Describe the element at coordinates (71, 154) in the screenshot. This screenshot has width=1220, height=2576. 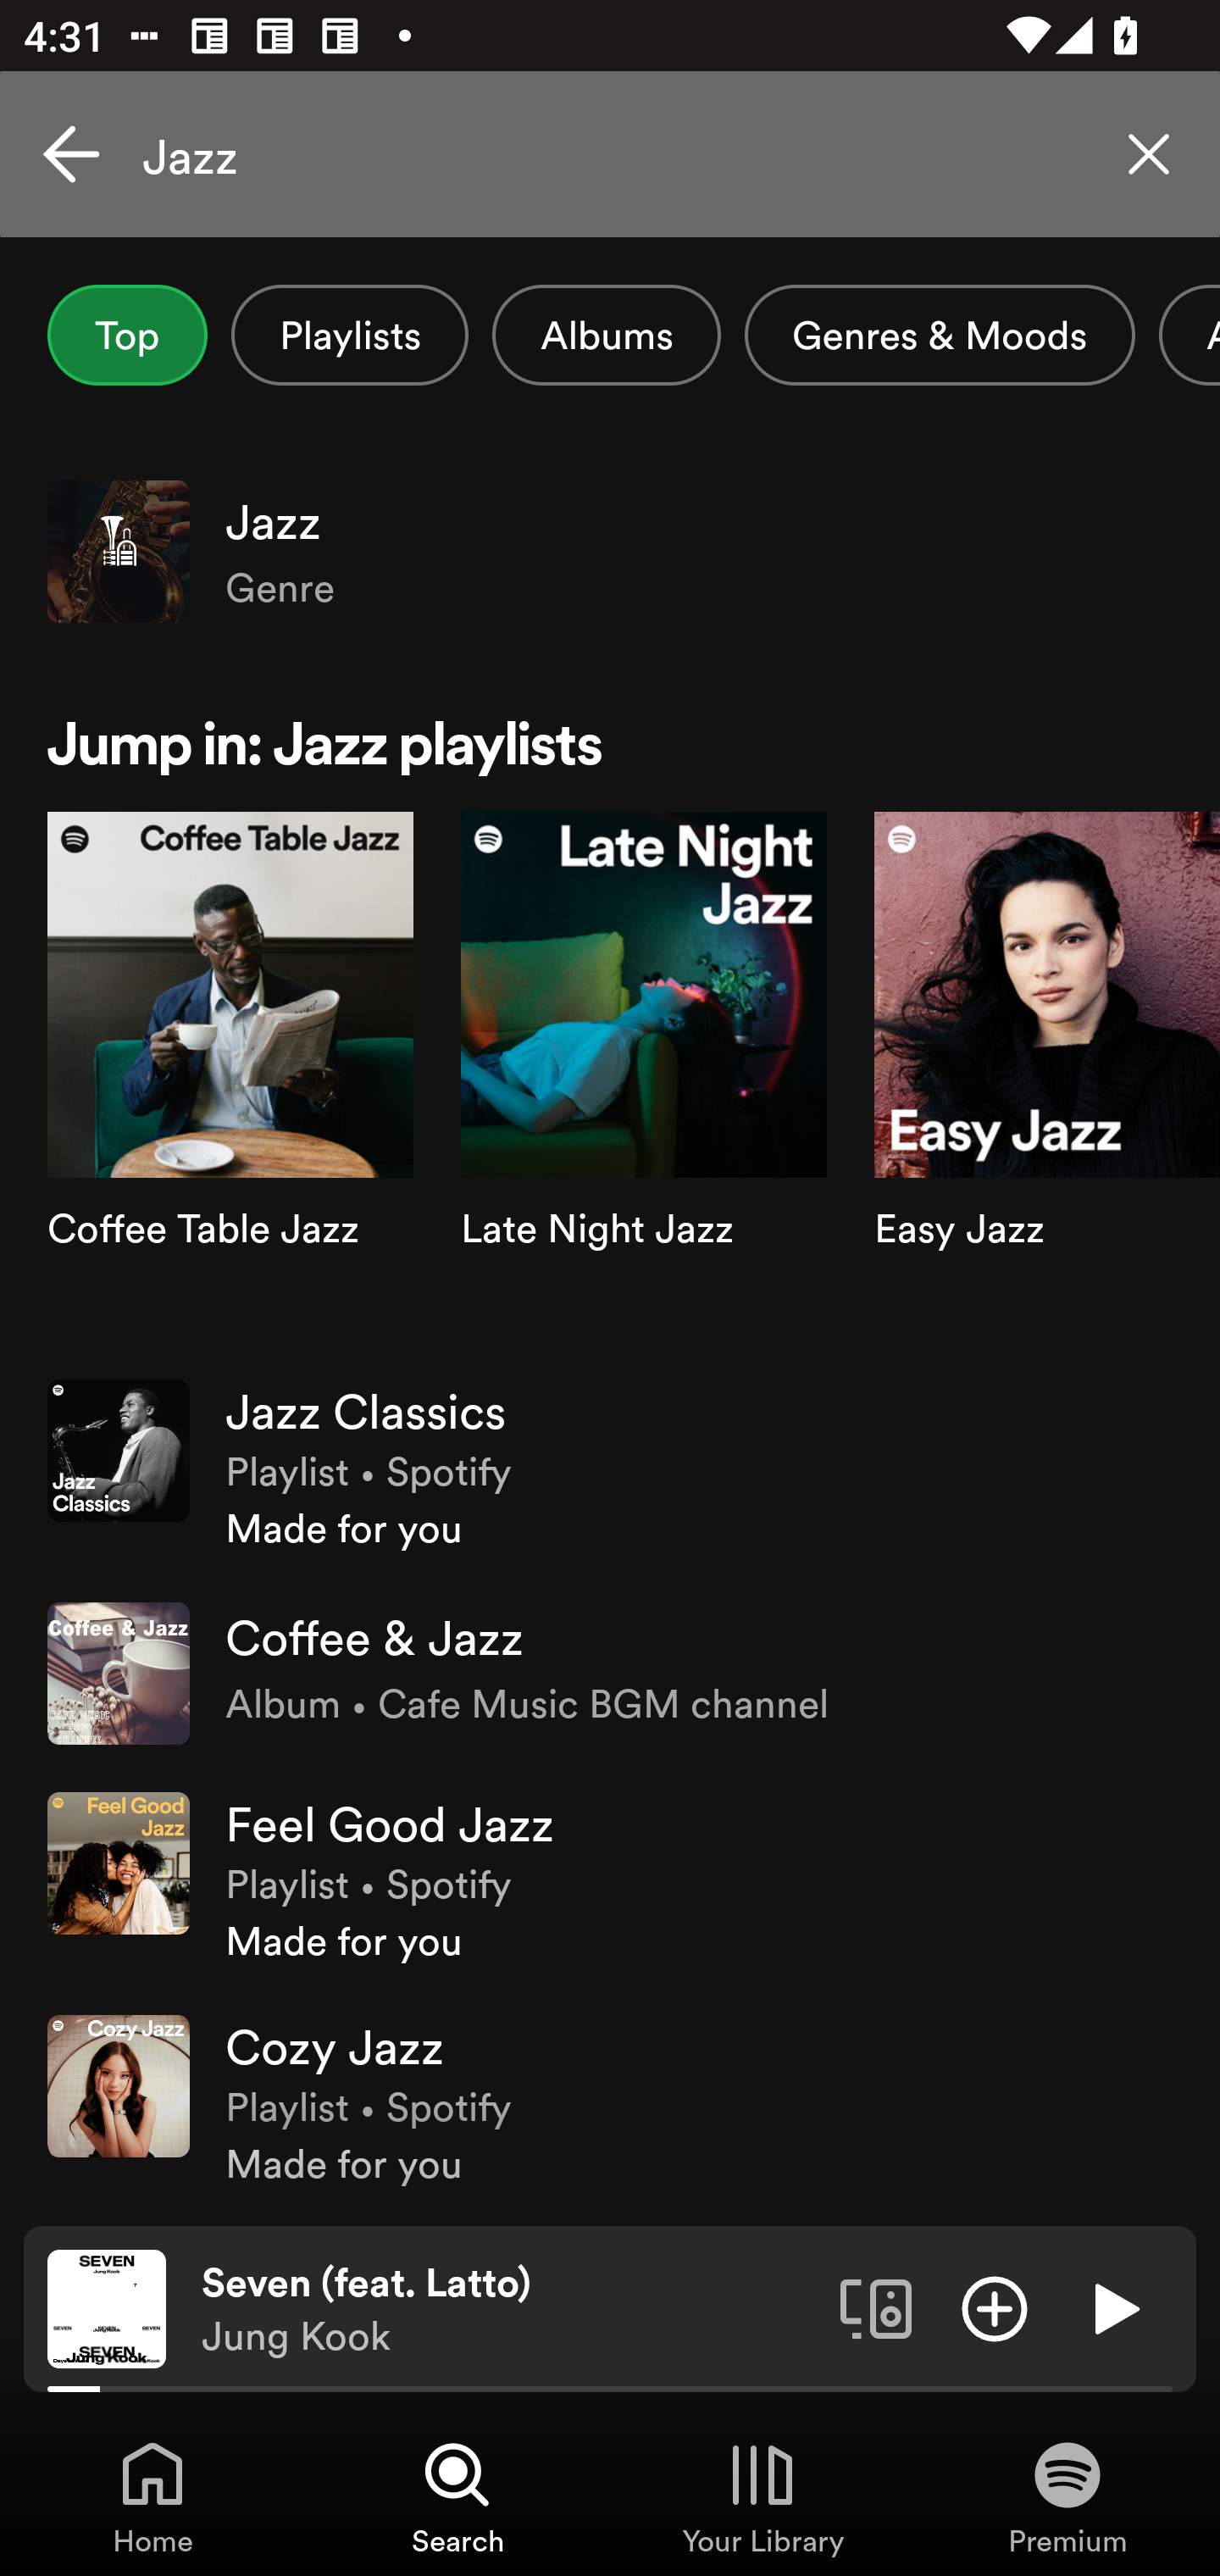
I see `Cancel` at that location.